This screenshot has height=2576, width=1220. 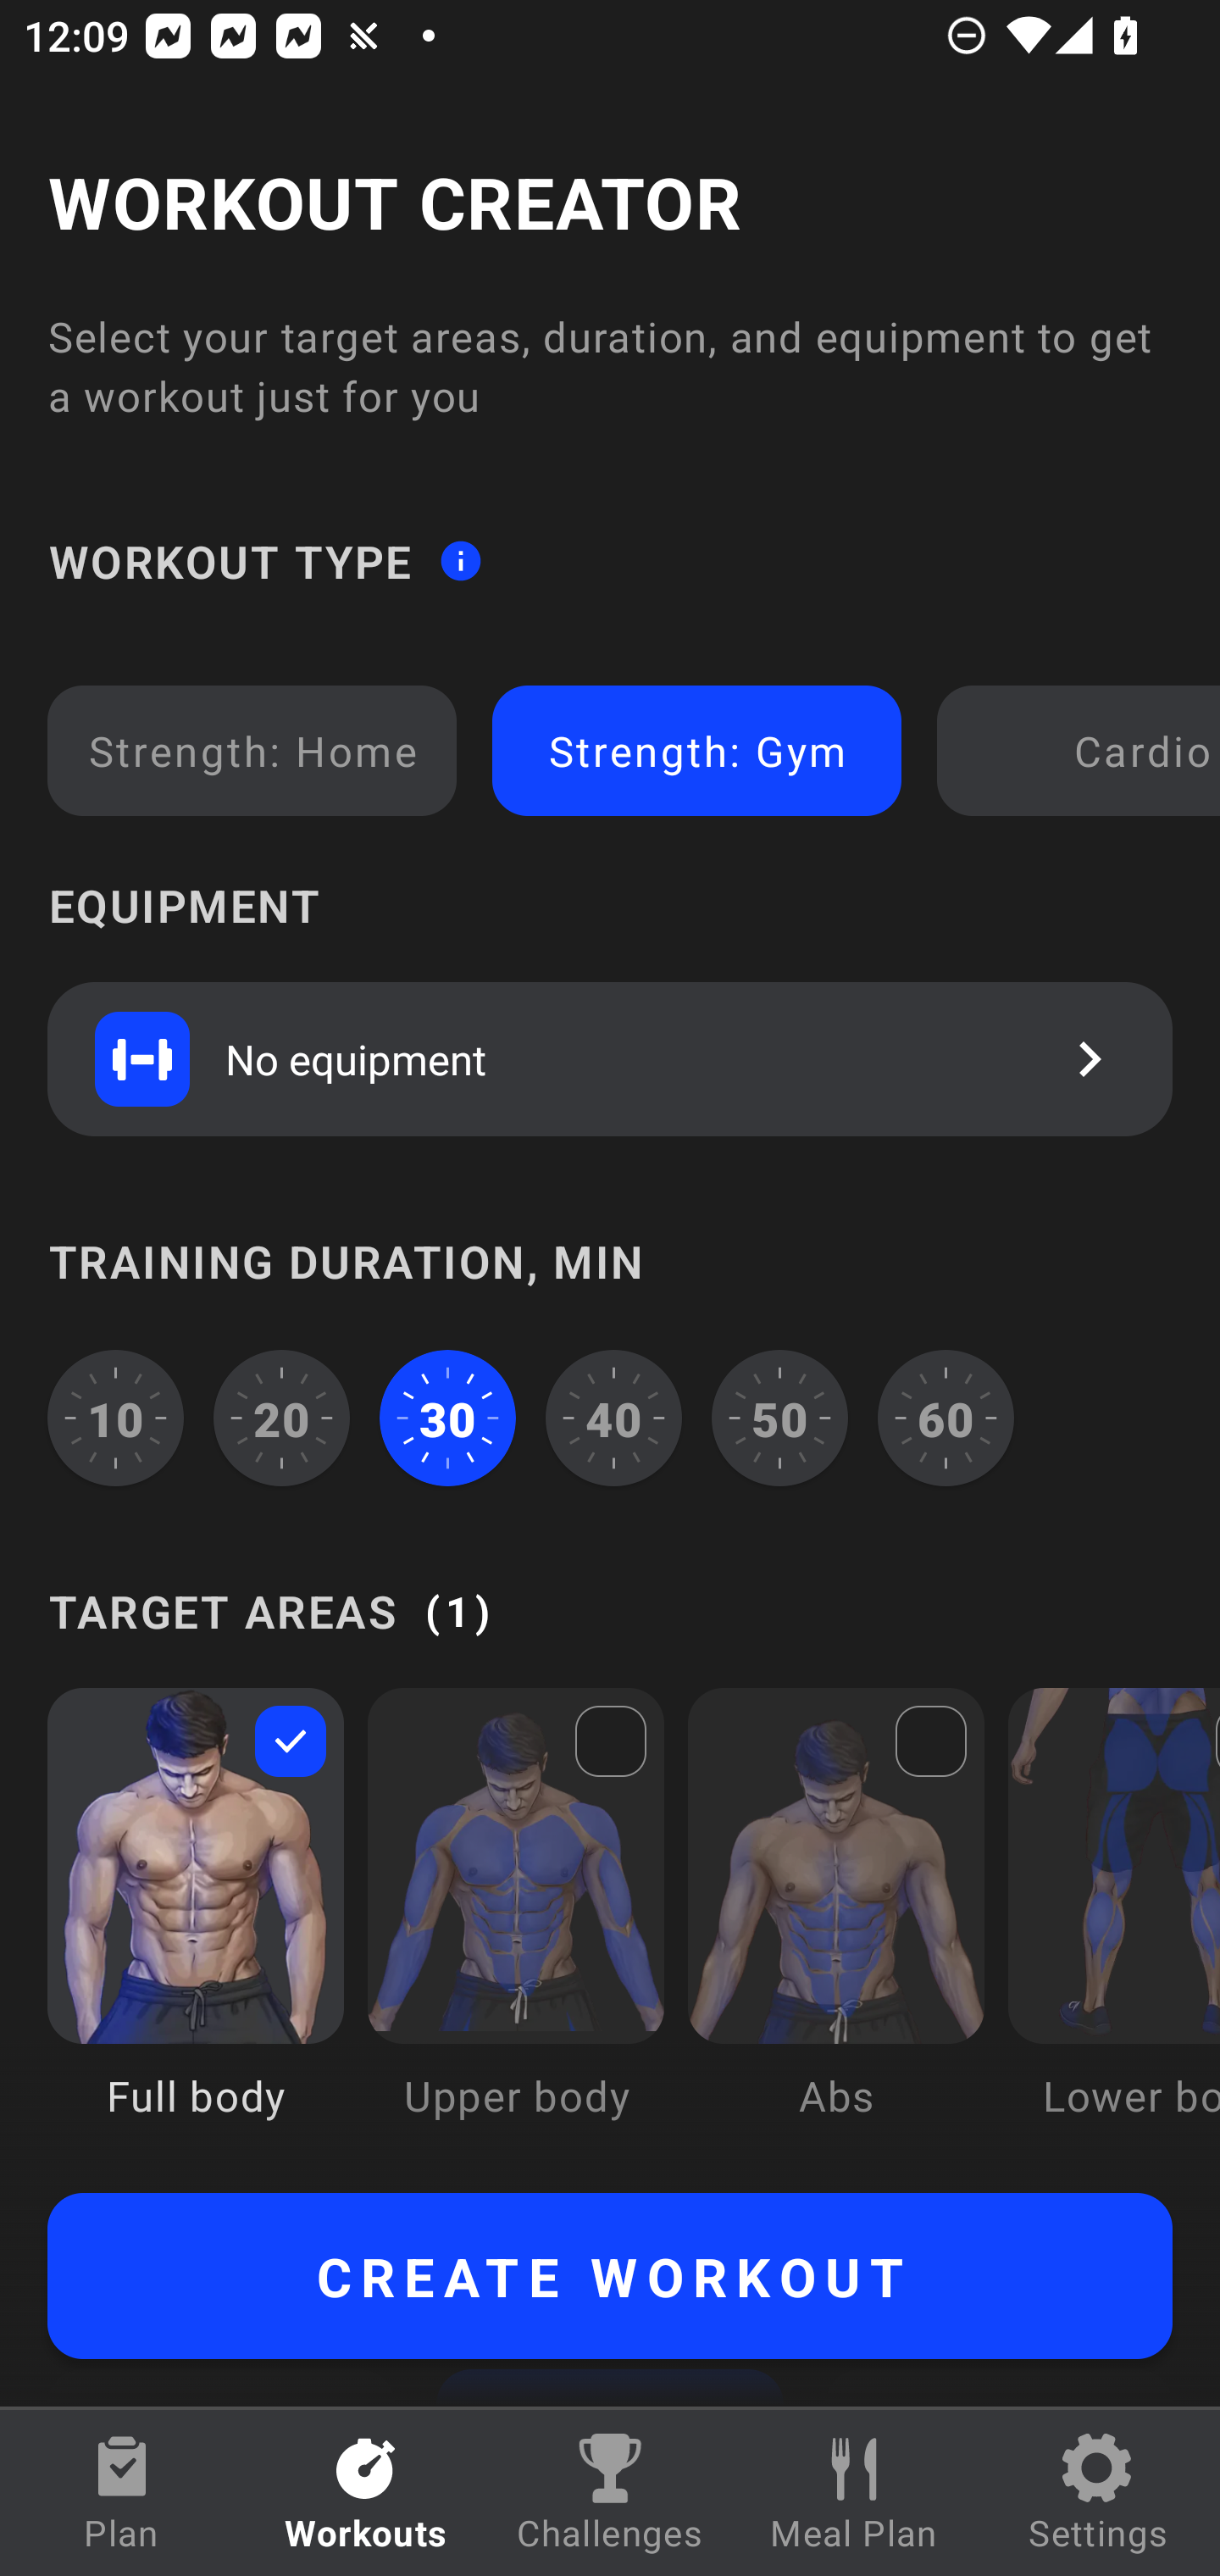 I want to click on CREATE WORKOUT, so click(x=610, y=2276).